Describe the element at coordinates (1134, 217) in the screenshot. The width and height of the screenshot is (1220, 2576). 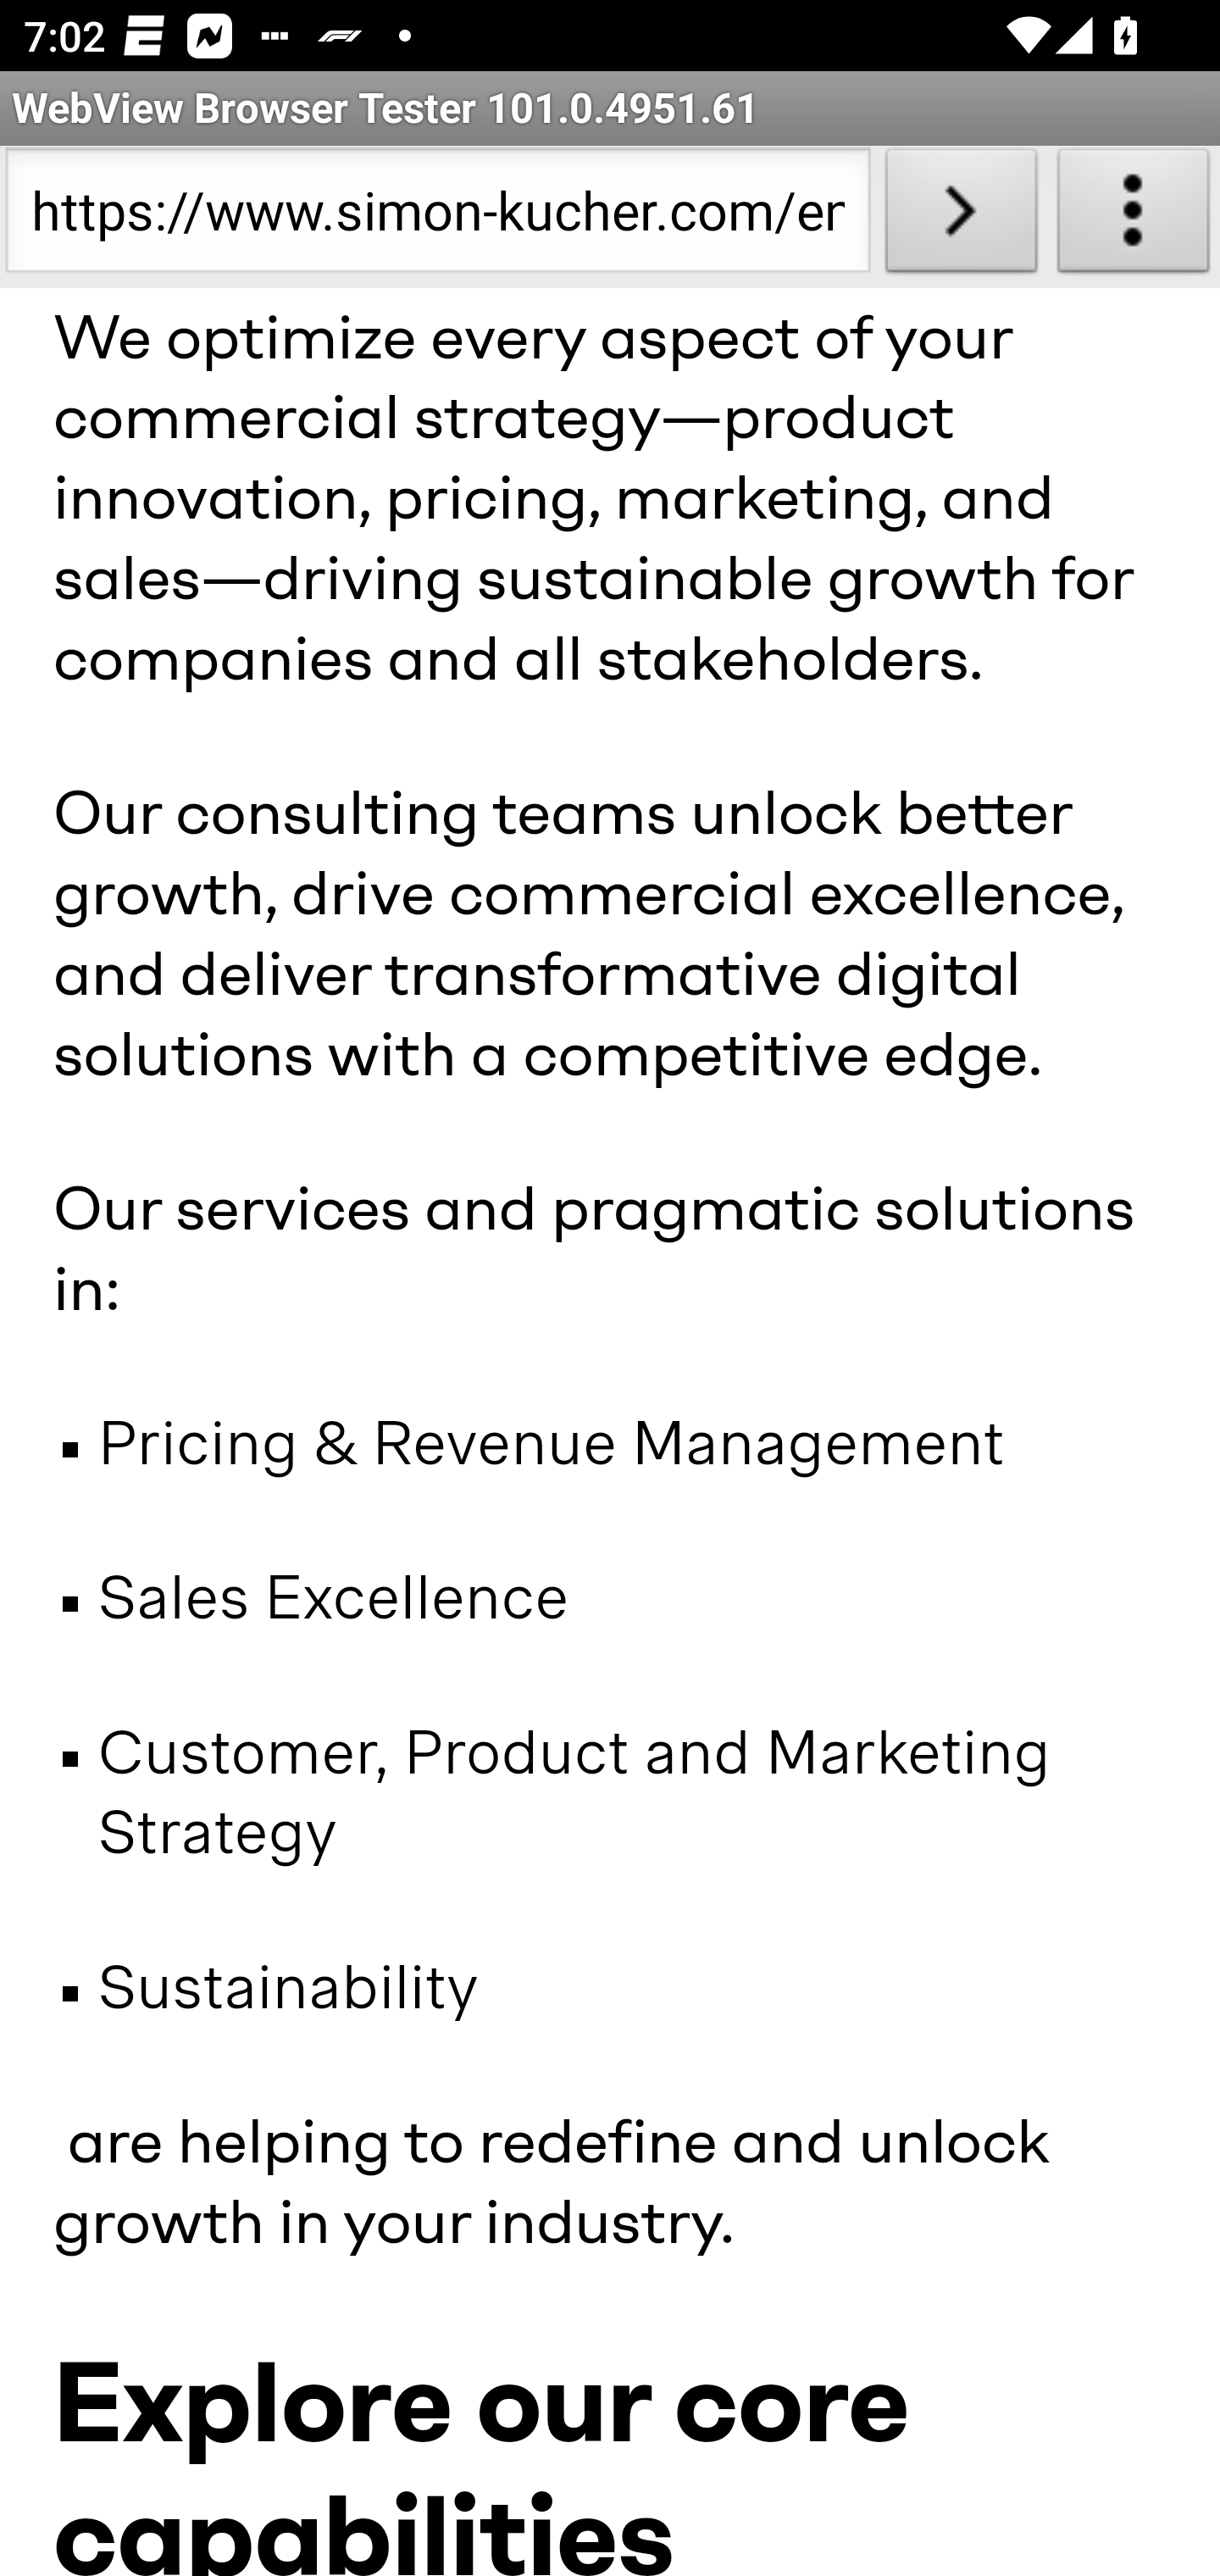
I see `About WebView` at that location.